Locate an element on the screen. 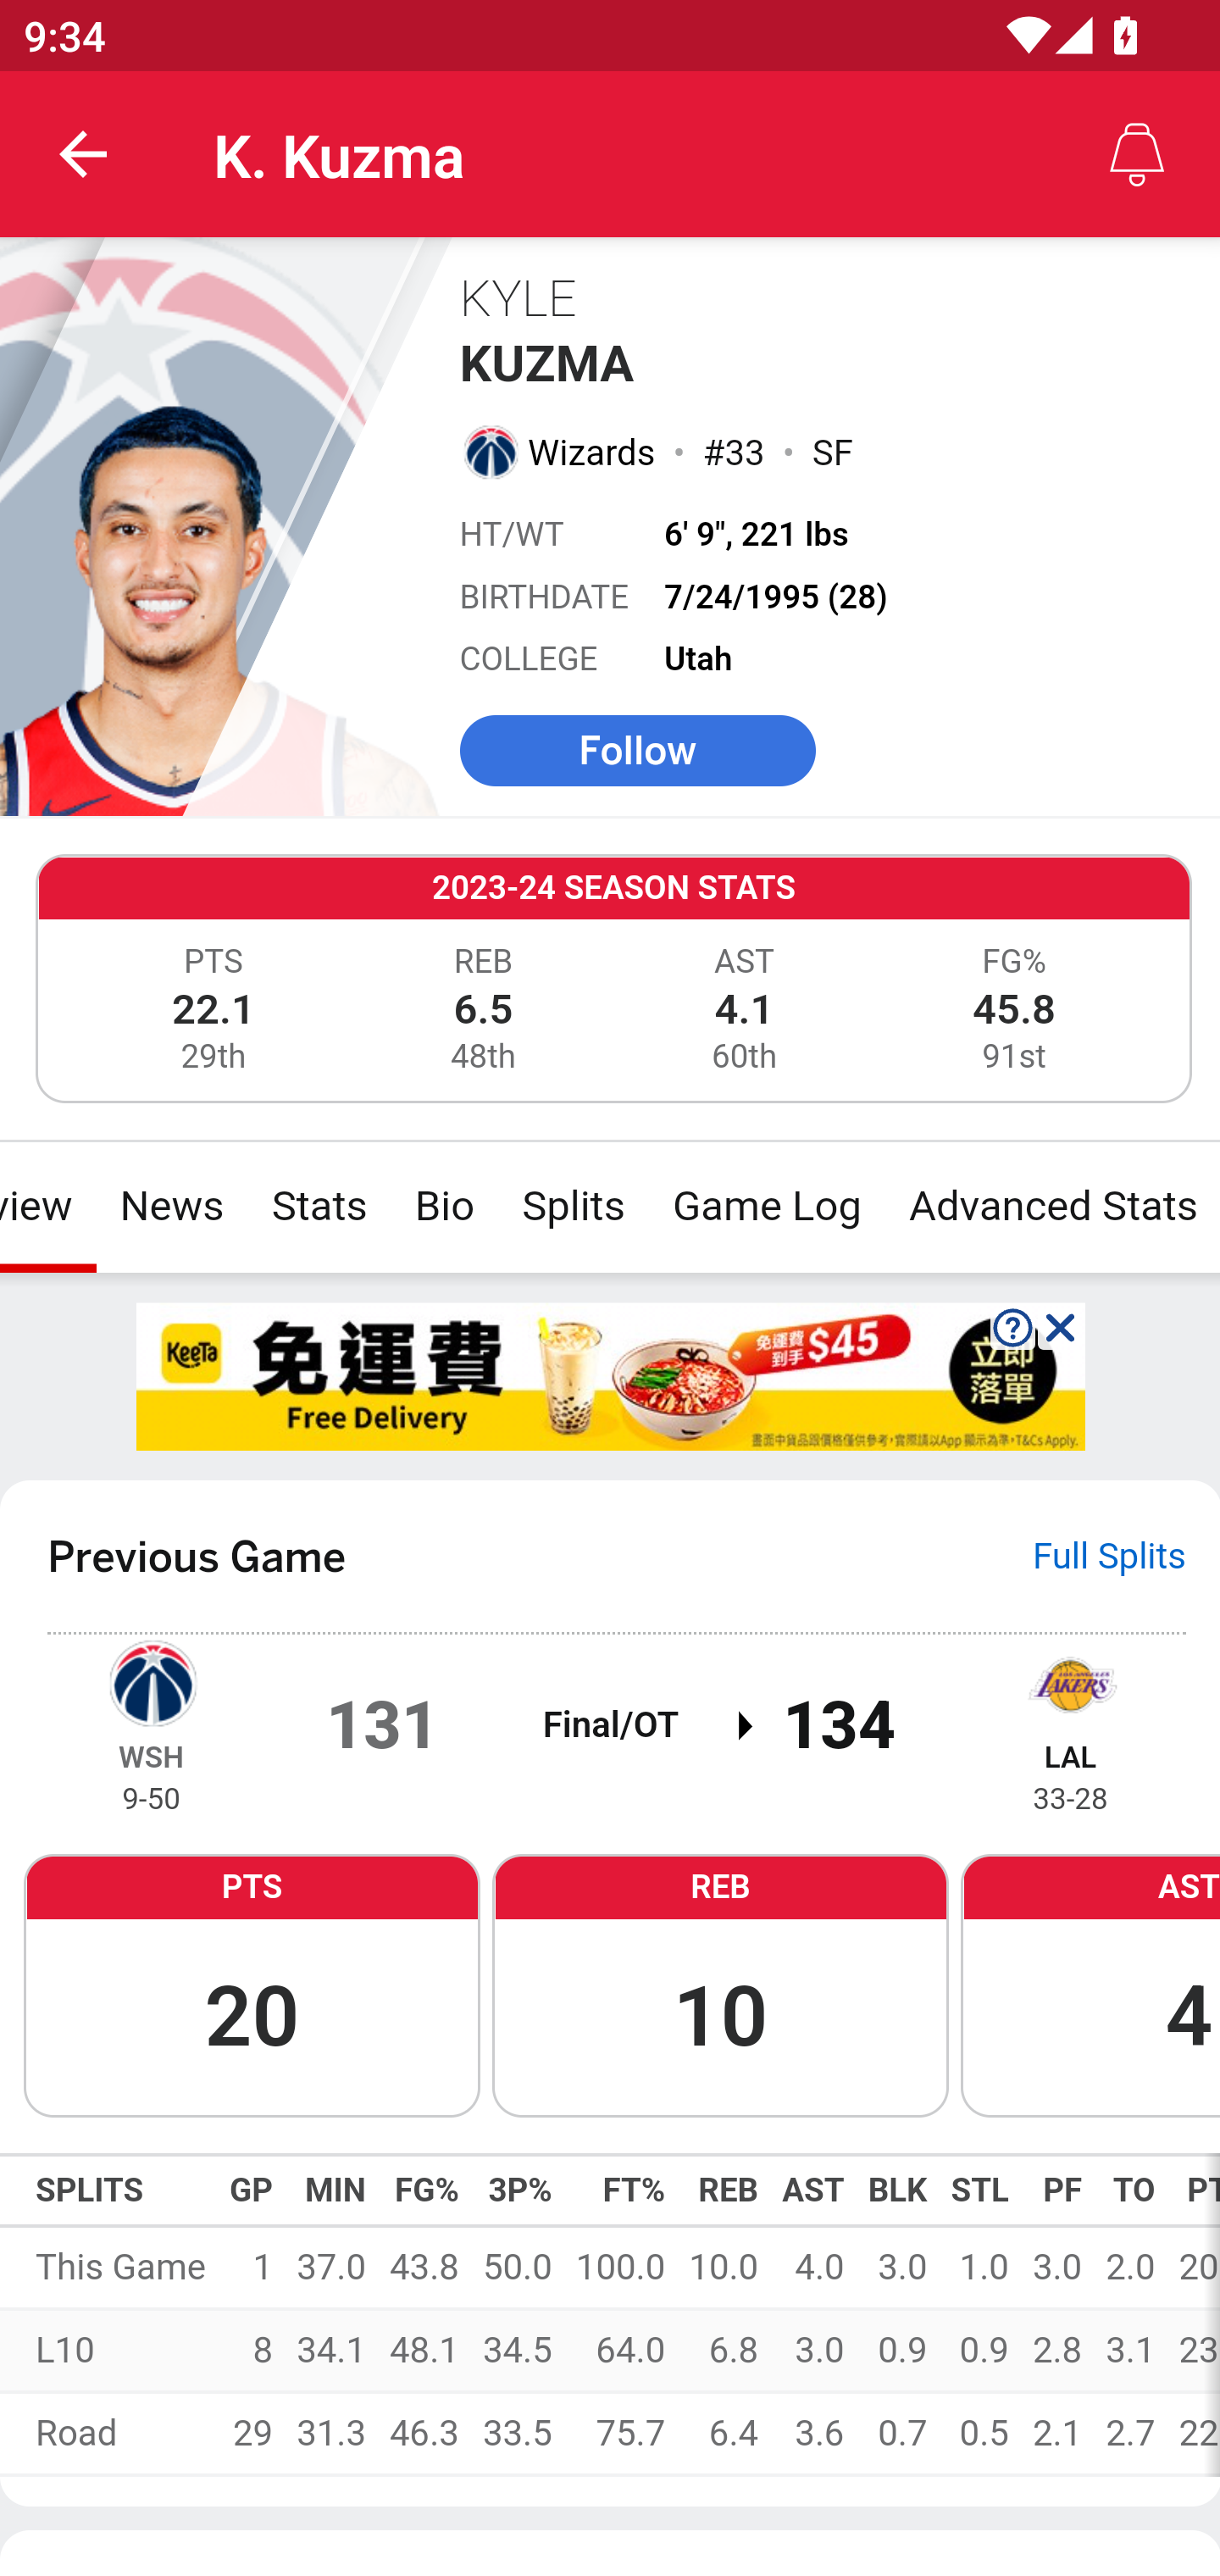 Image resolution: width=1220 pixels, height=2576 pixels. Wizards is located at coordinates (593, 452).